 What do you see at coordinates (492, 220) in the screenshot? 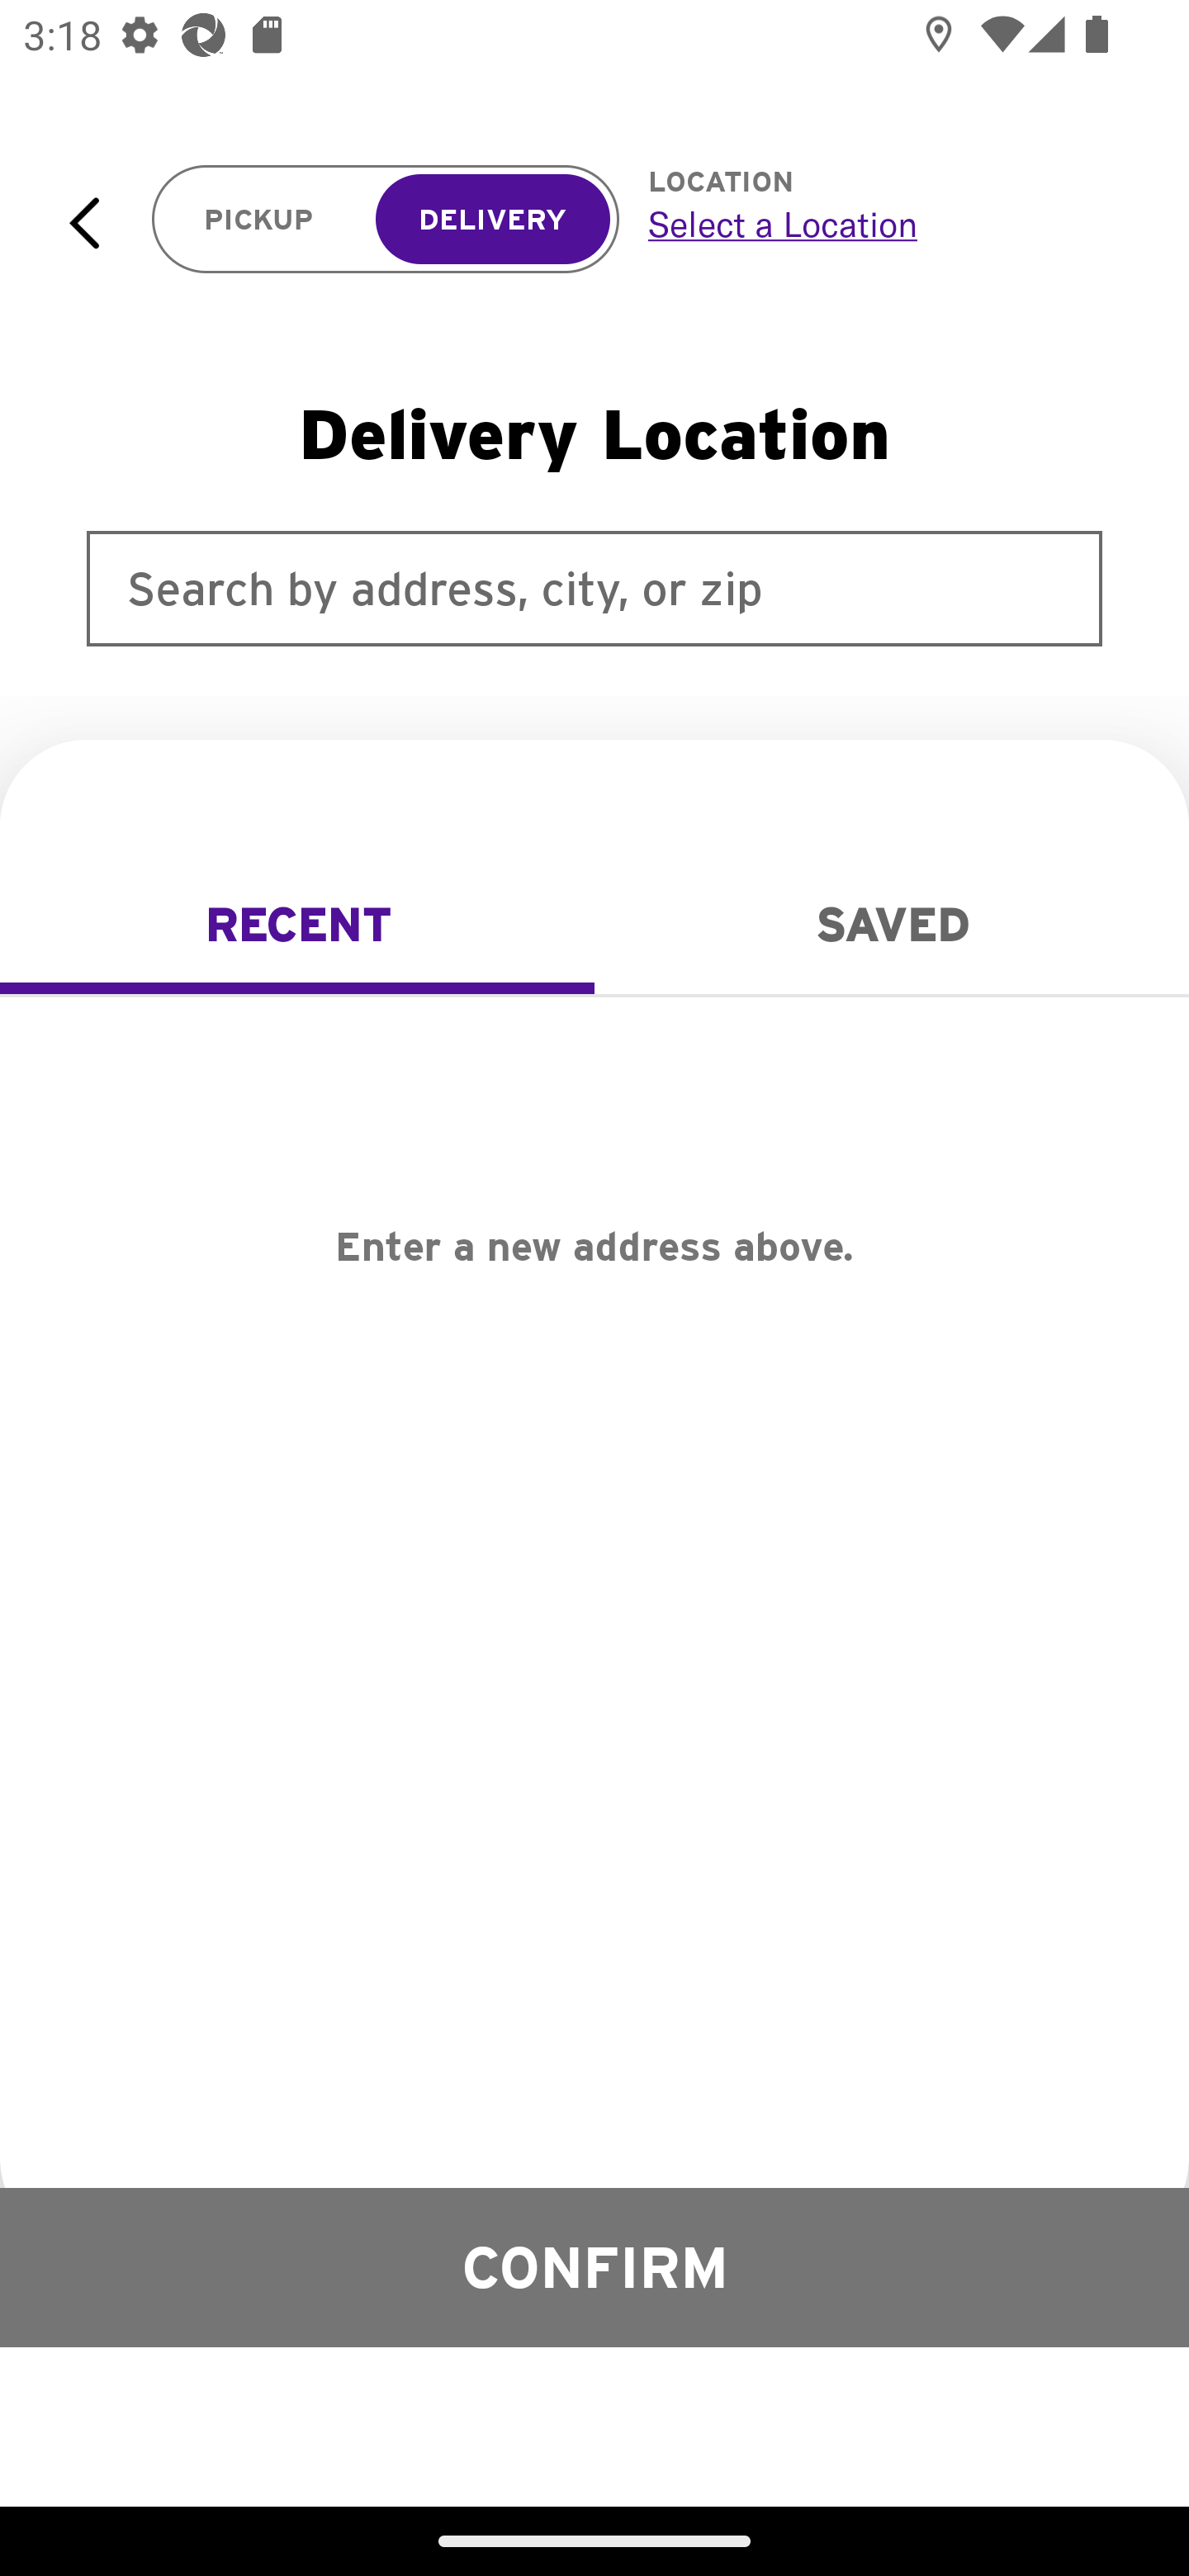
I see `DELIVERY` at bounding box center [492, 220].